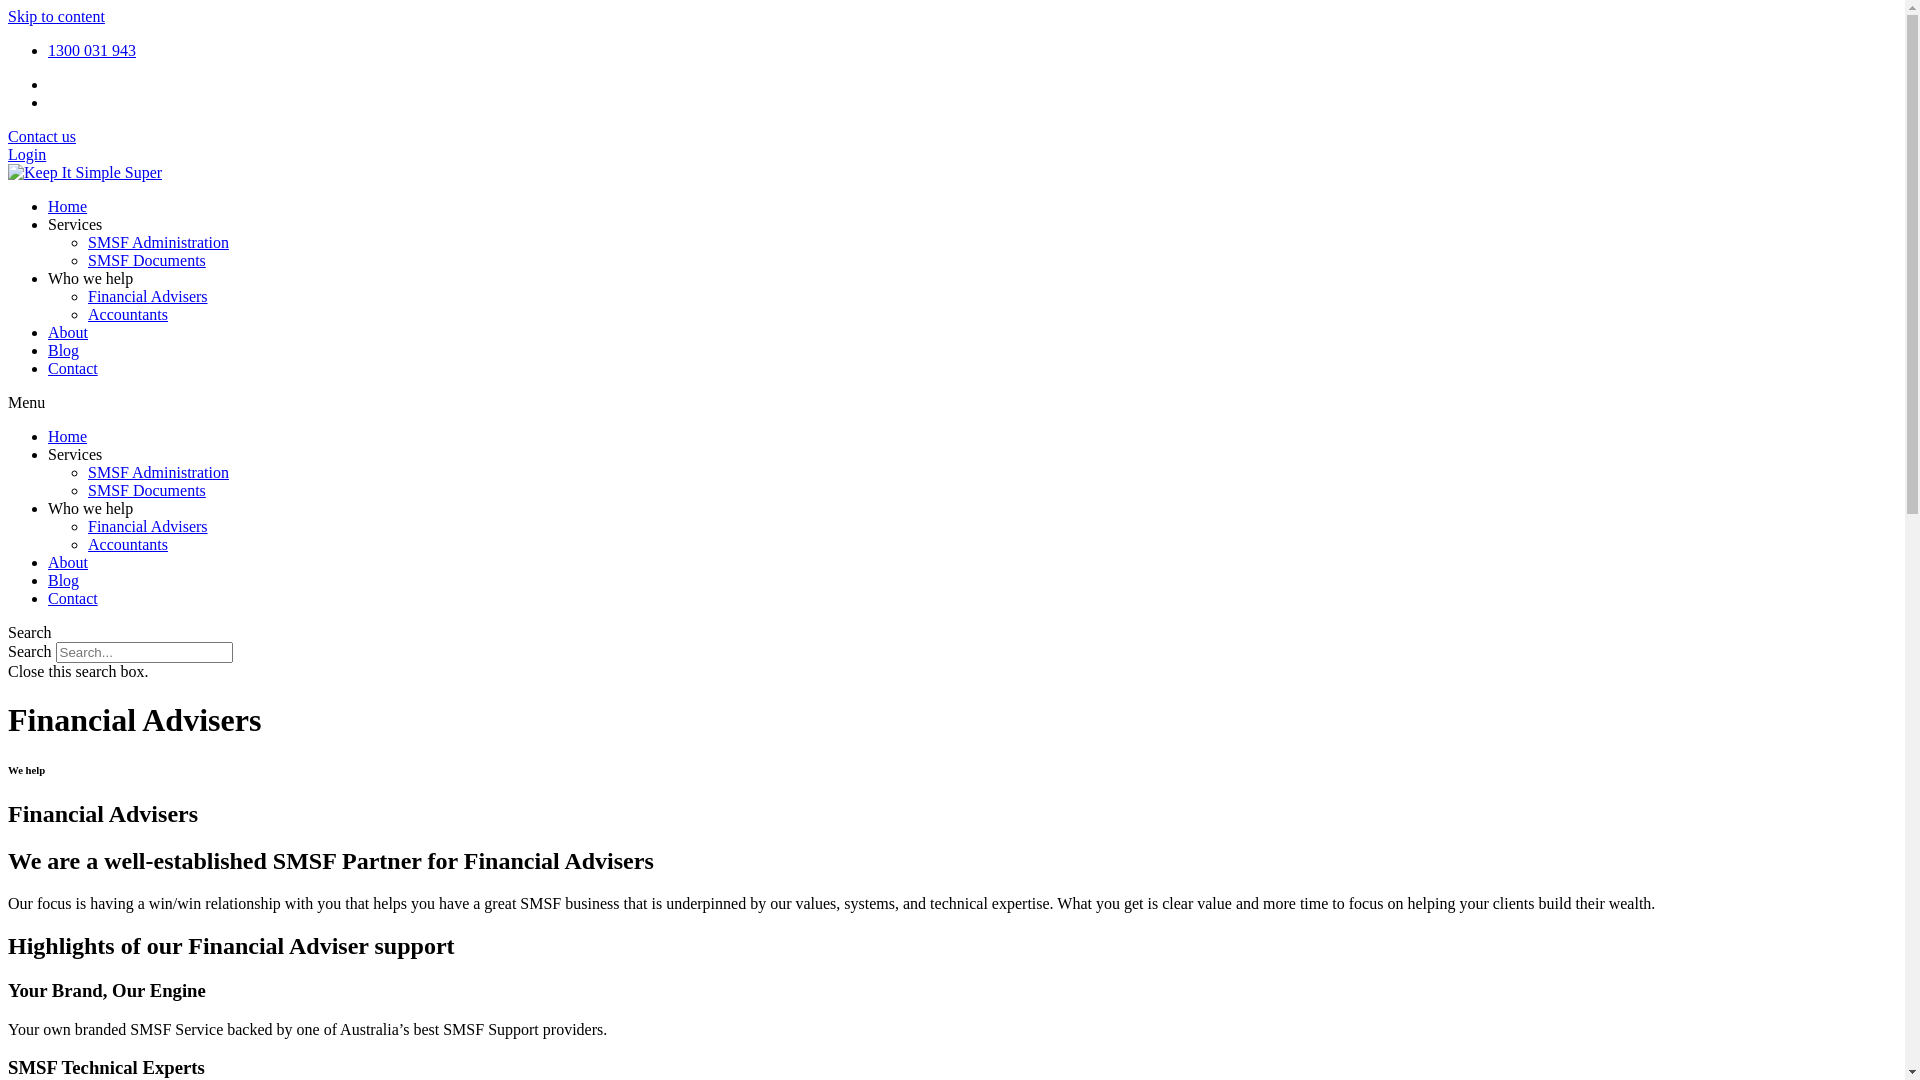  What do you see at coordinates (73, 598) in the screenshot?
I see `Contact` at bounding box center [73, 598].